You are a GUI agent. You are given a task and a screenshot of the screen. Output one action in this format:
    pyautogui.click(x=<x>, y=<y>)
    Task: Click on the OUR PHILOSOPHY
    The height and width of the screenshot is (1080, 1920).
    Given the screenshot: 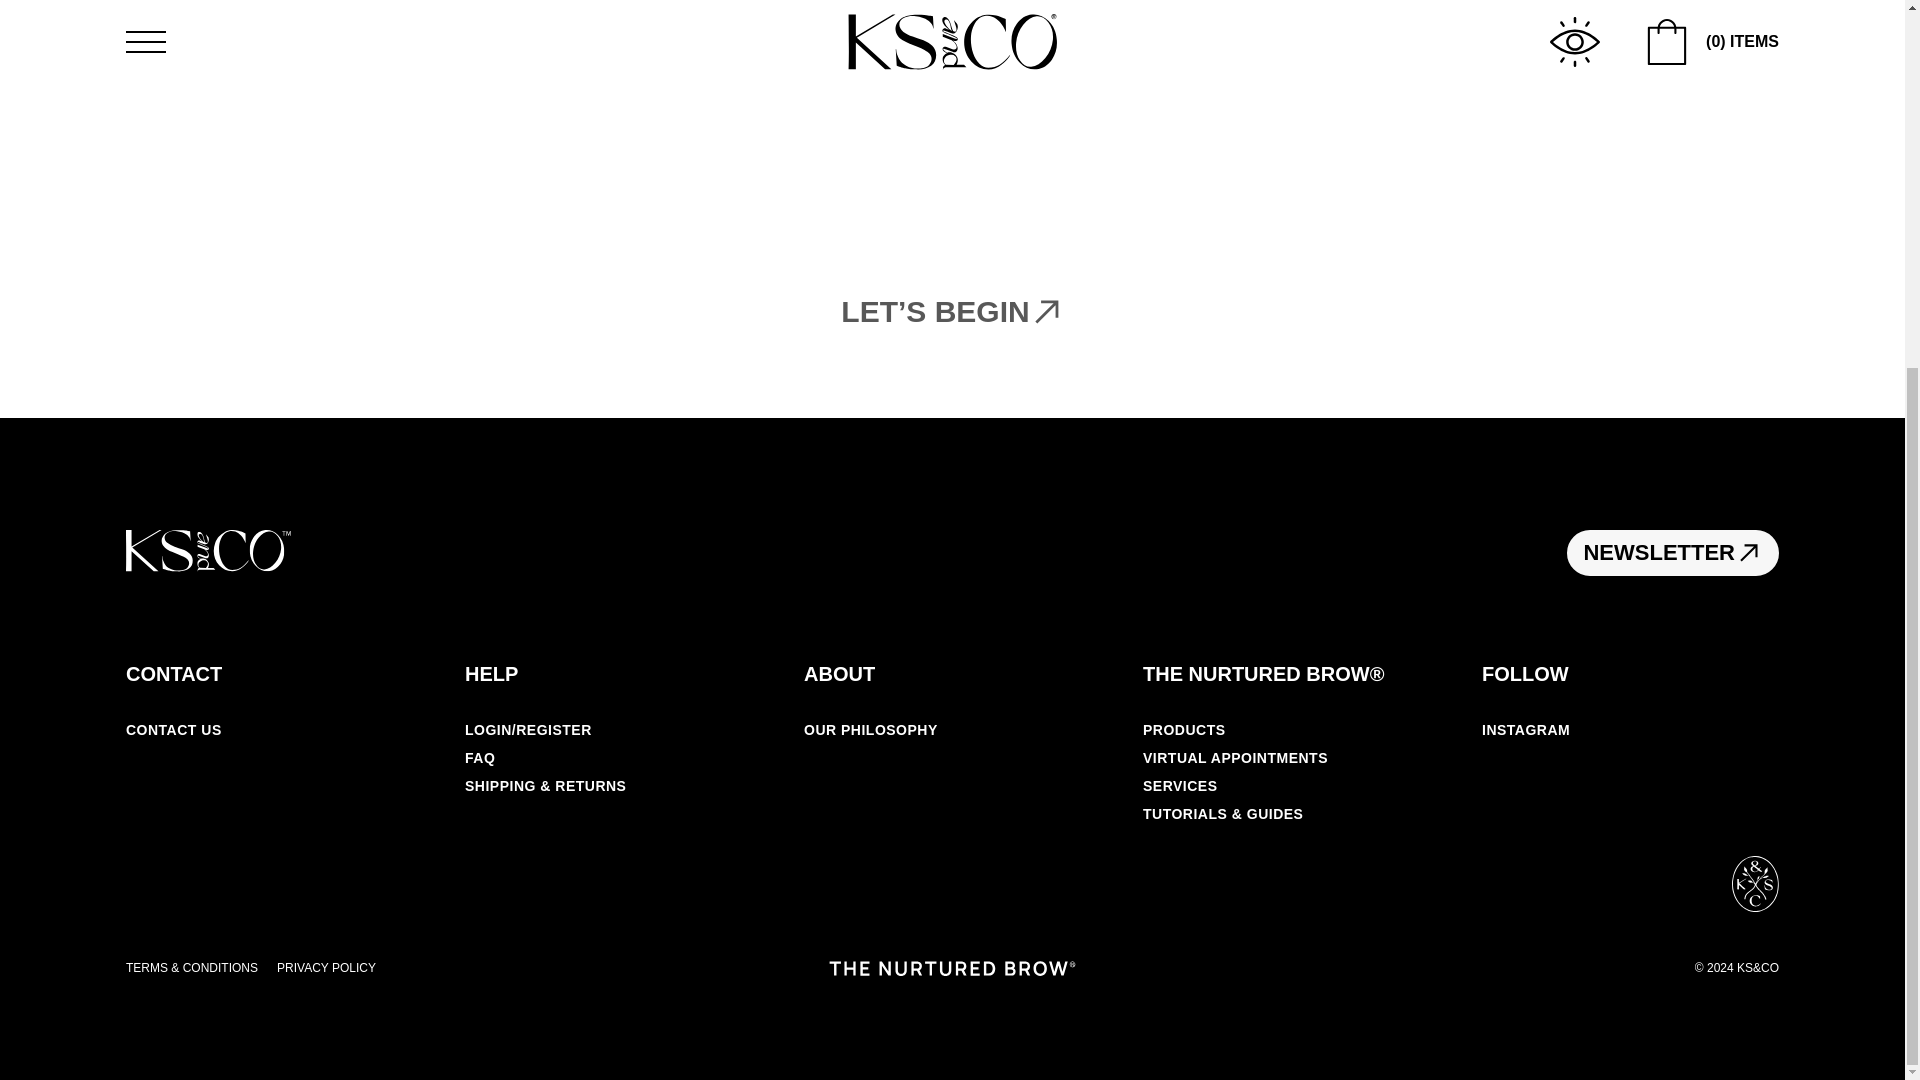 What is the action you would take?
    pyautogui.click(x=871, y=730)
    